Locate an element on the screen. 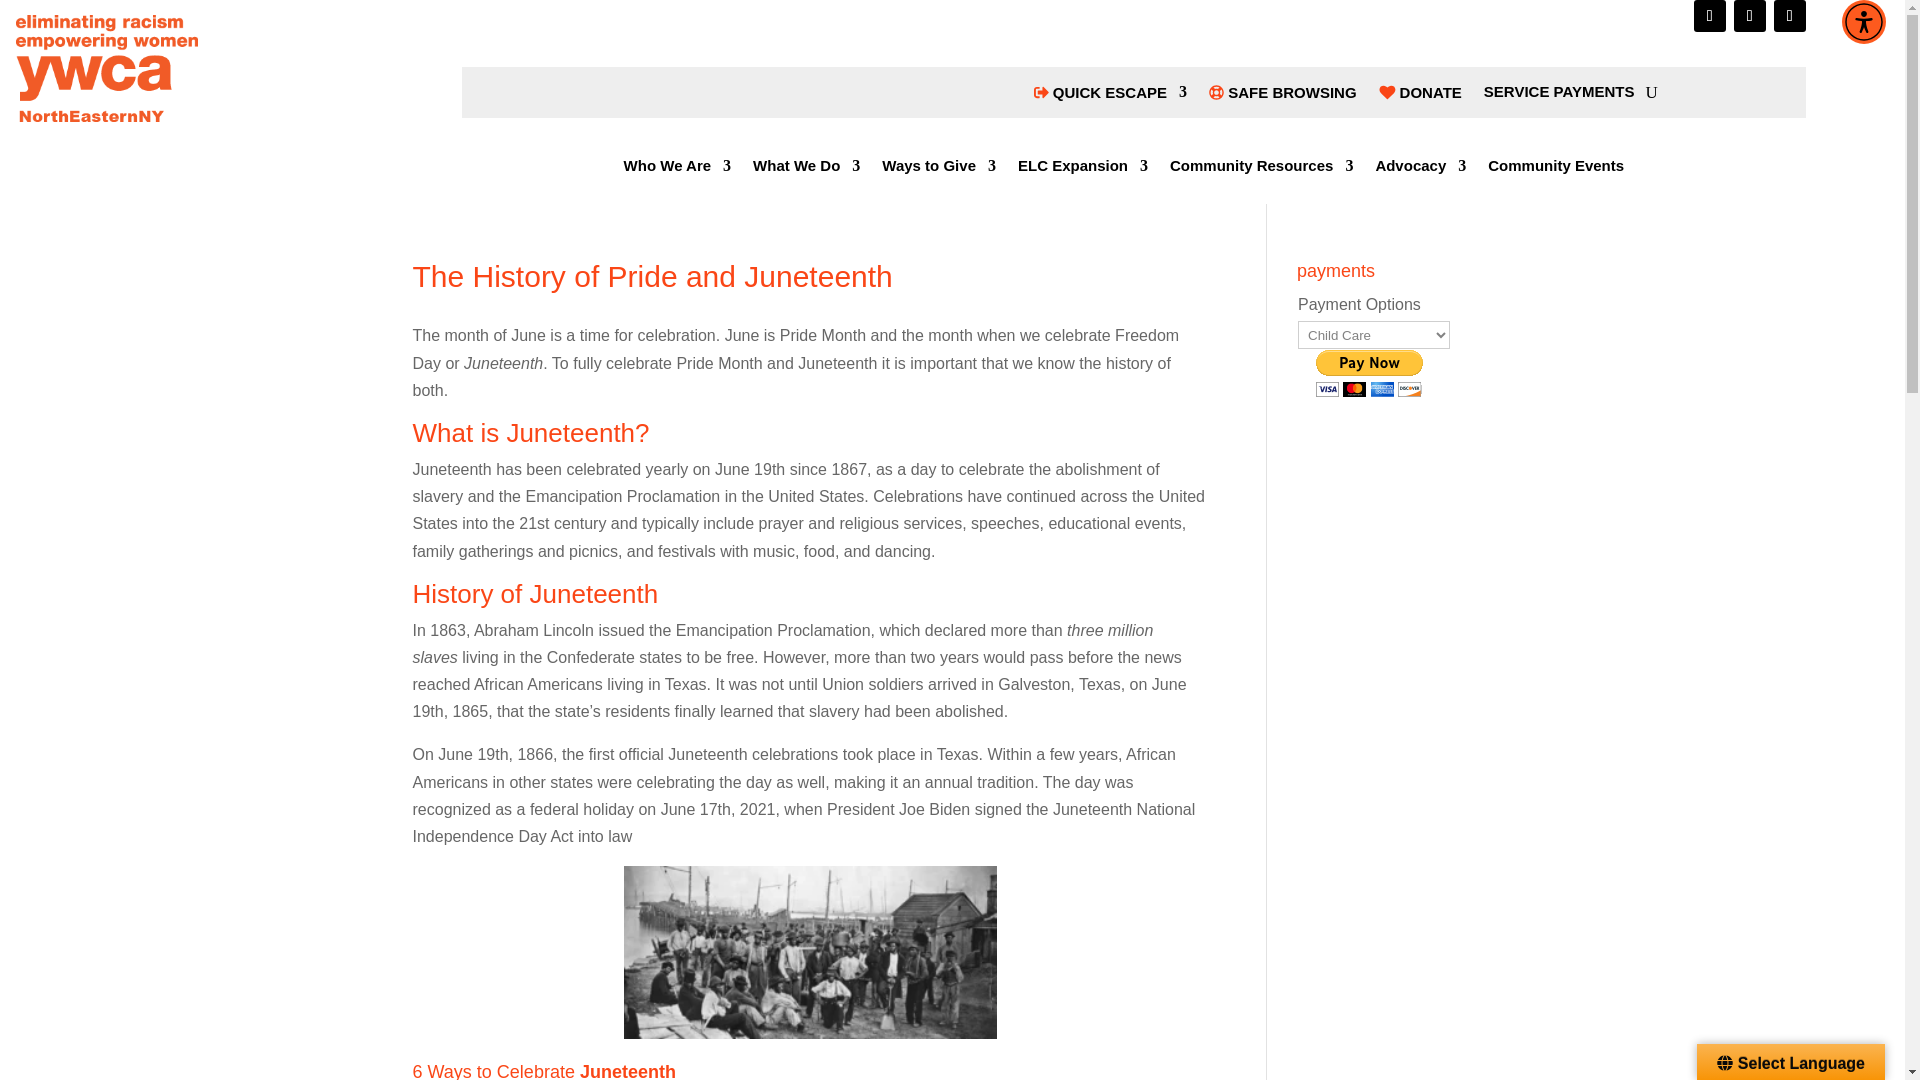 This screenshot has width=1920, height=1080. What We Do is located at coordinates (806, 170).